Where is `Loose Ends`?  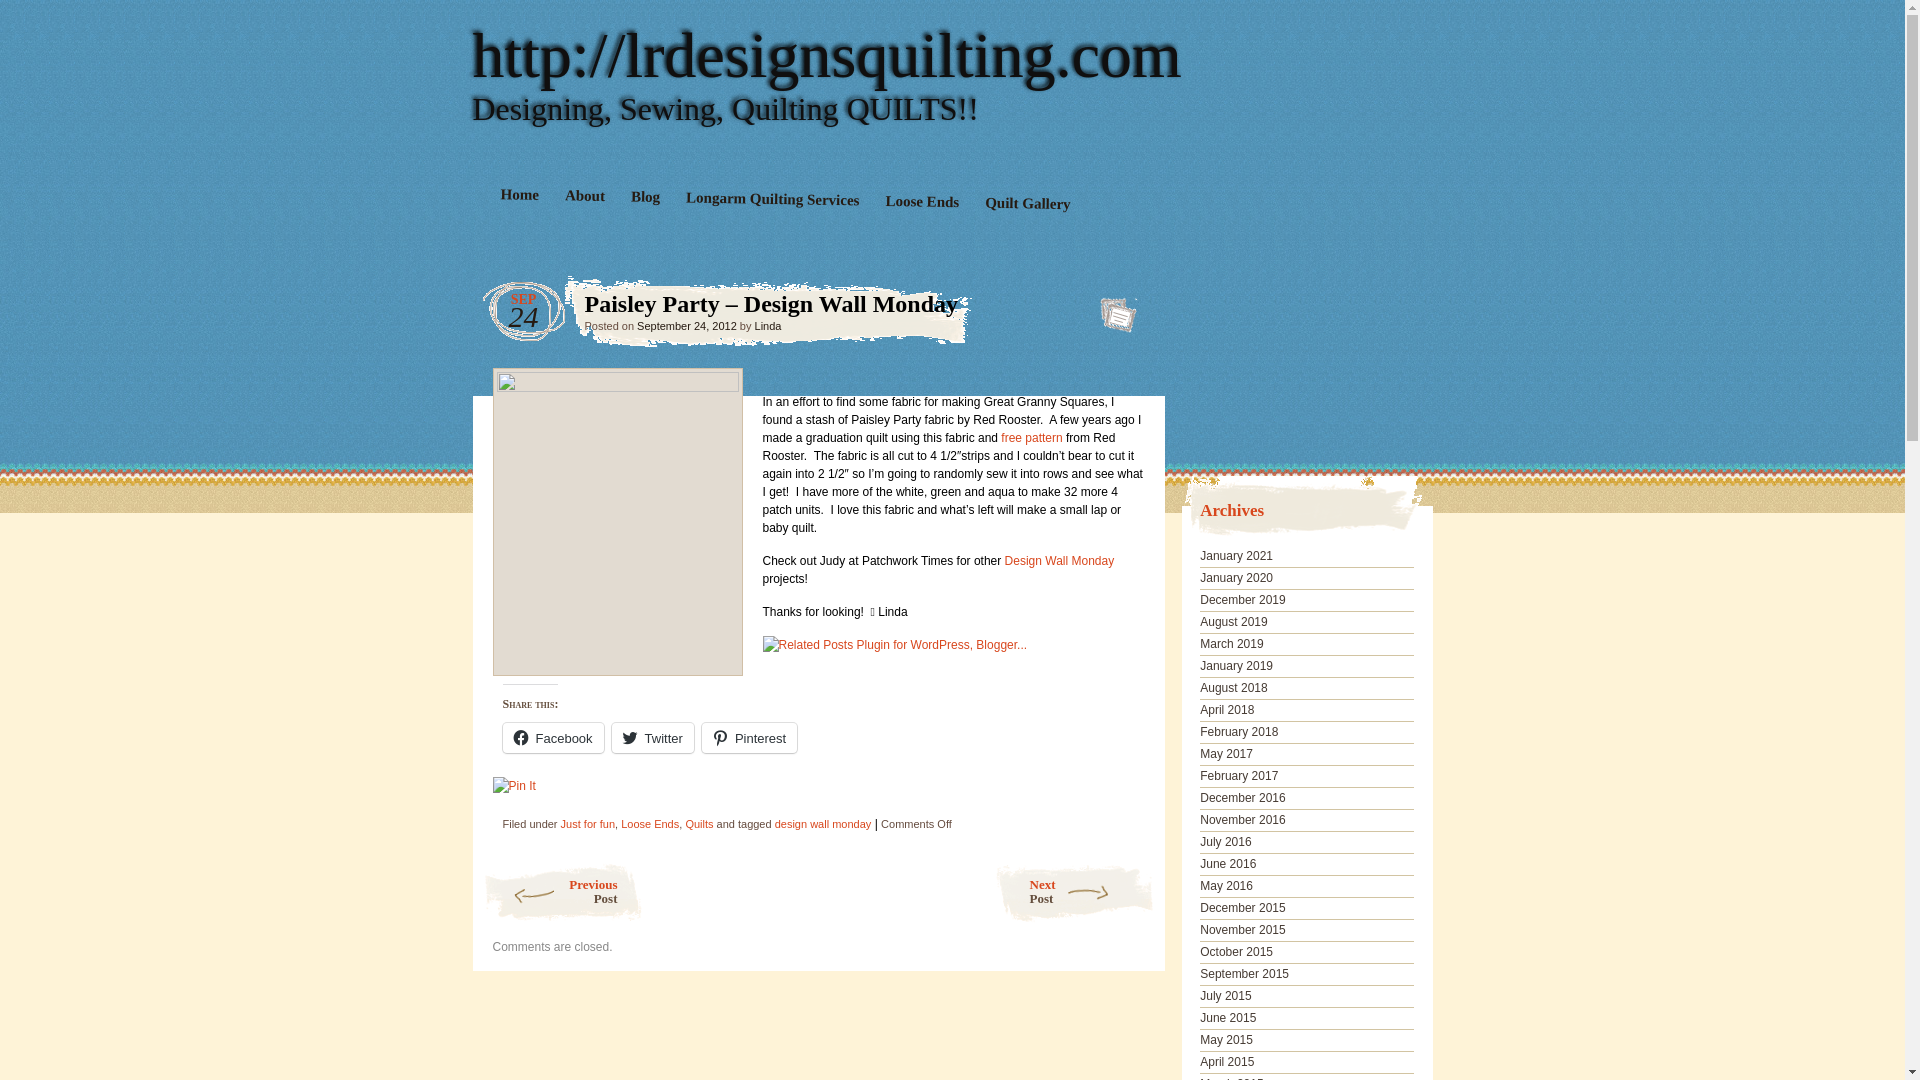
Loose Ends is located at coordinates (921, 204).